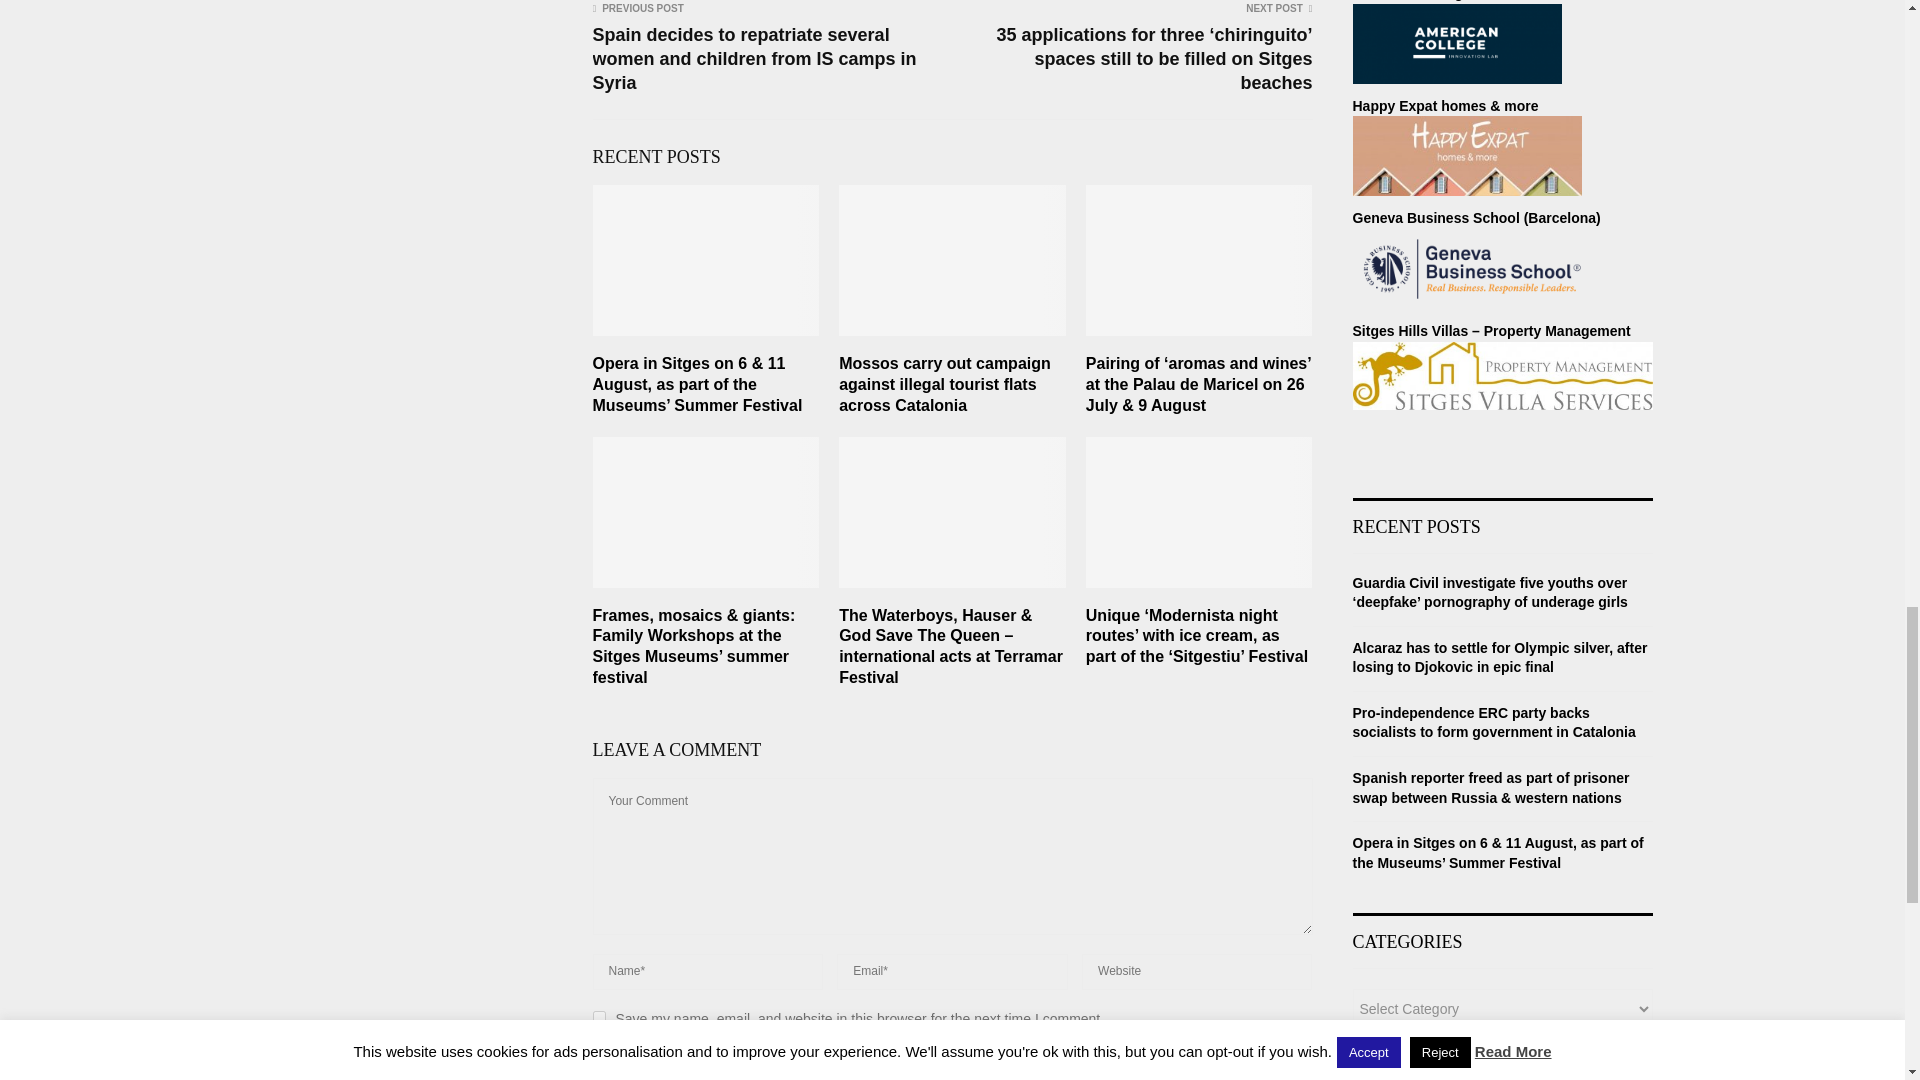 The image size is (1920, 1080). What do you see at coordinates (598, 1016) in the screenshot?
I see `yes` at bounding box center [598, 1016].